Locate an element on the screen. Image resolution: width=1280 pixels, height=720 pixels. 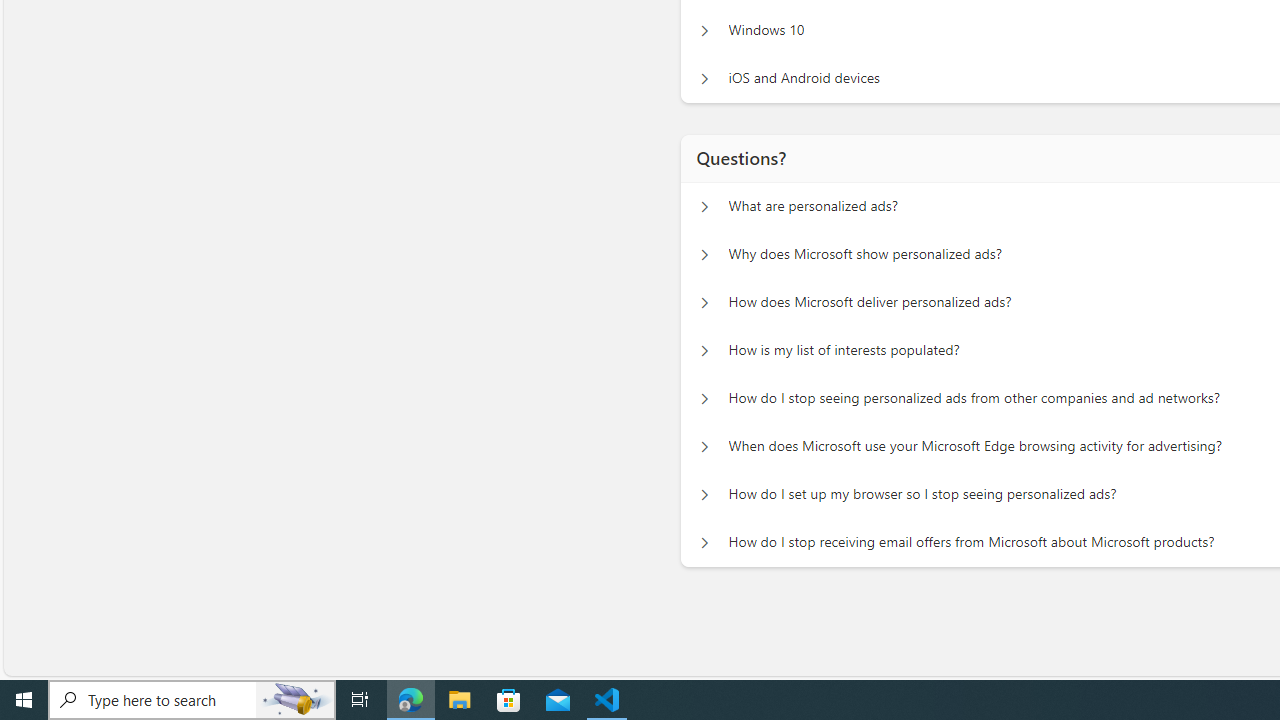
Manage personalized ads on your device Windows 10 is located at coordinates (704, 30).